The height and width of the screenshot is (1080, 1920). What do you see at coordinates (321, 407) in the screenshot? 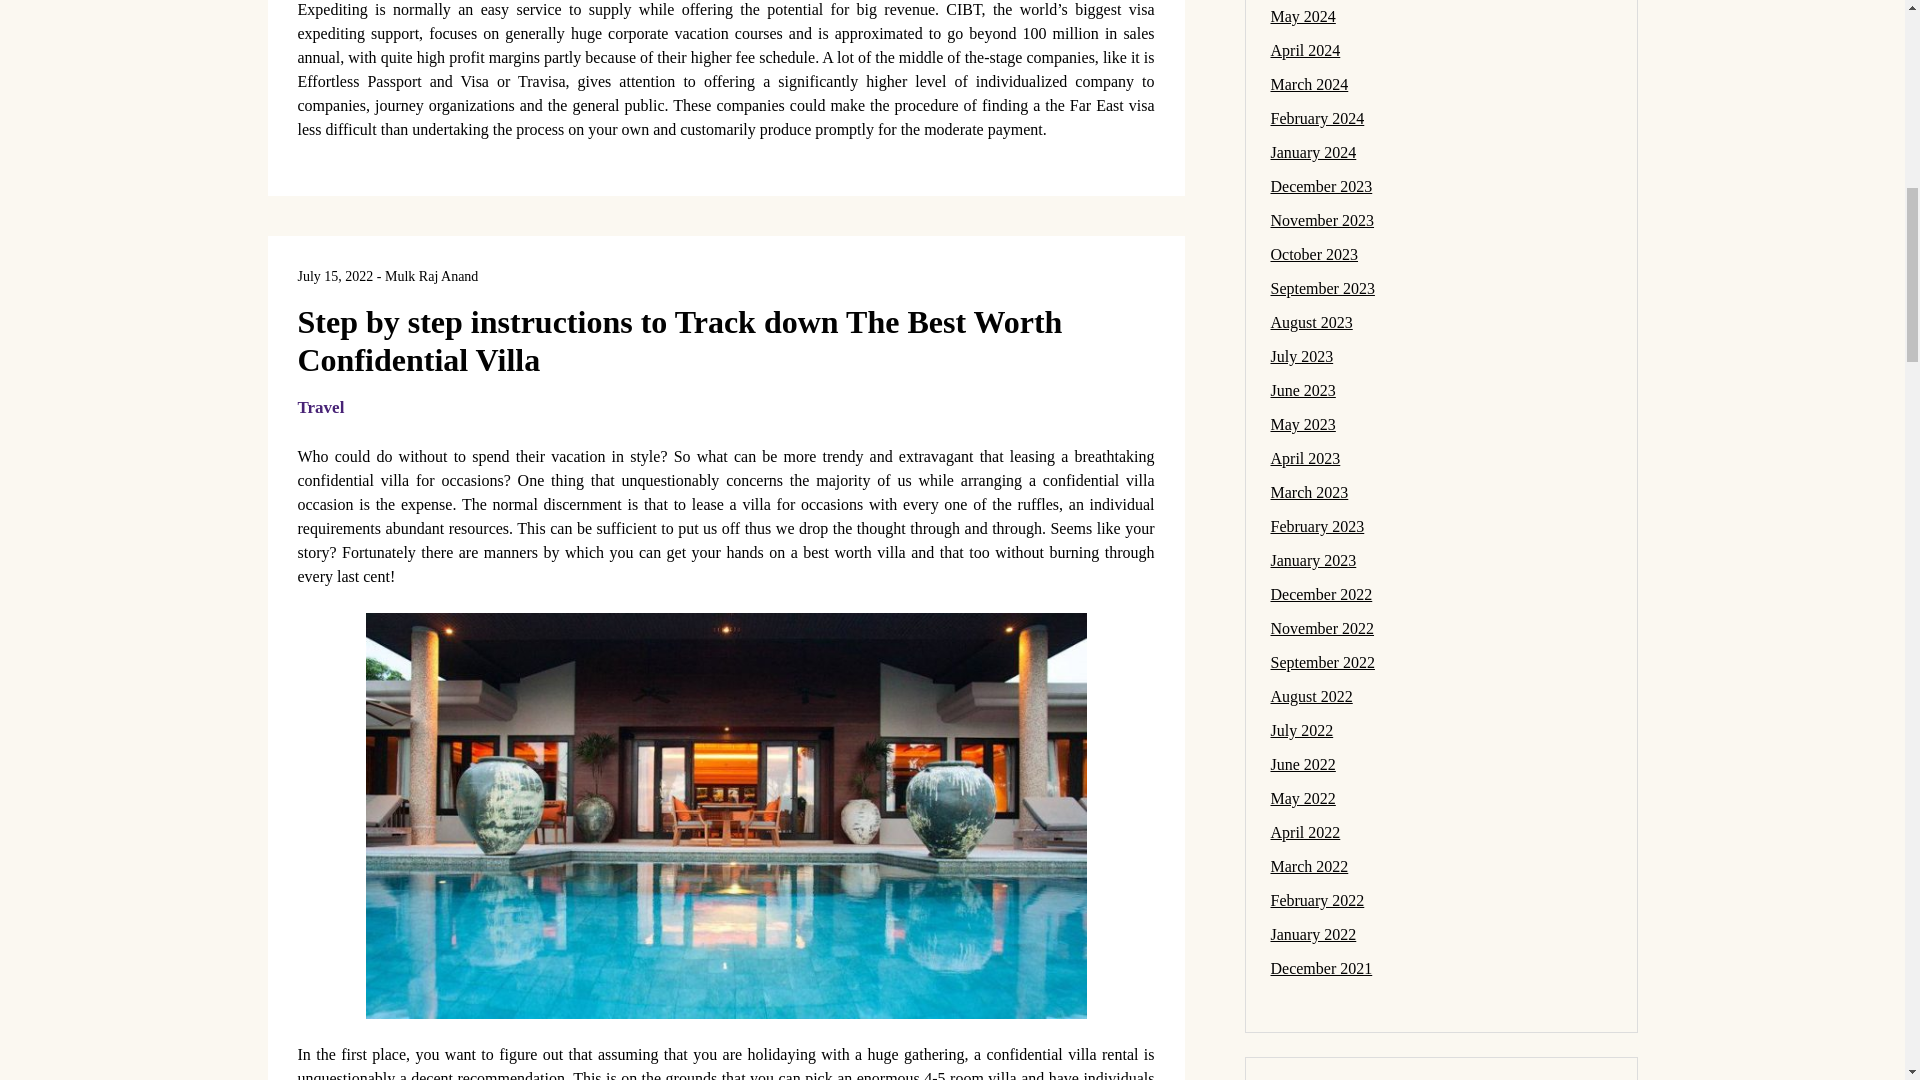
I see `Travel` at bounding box center [321, 407].